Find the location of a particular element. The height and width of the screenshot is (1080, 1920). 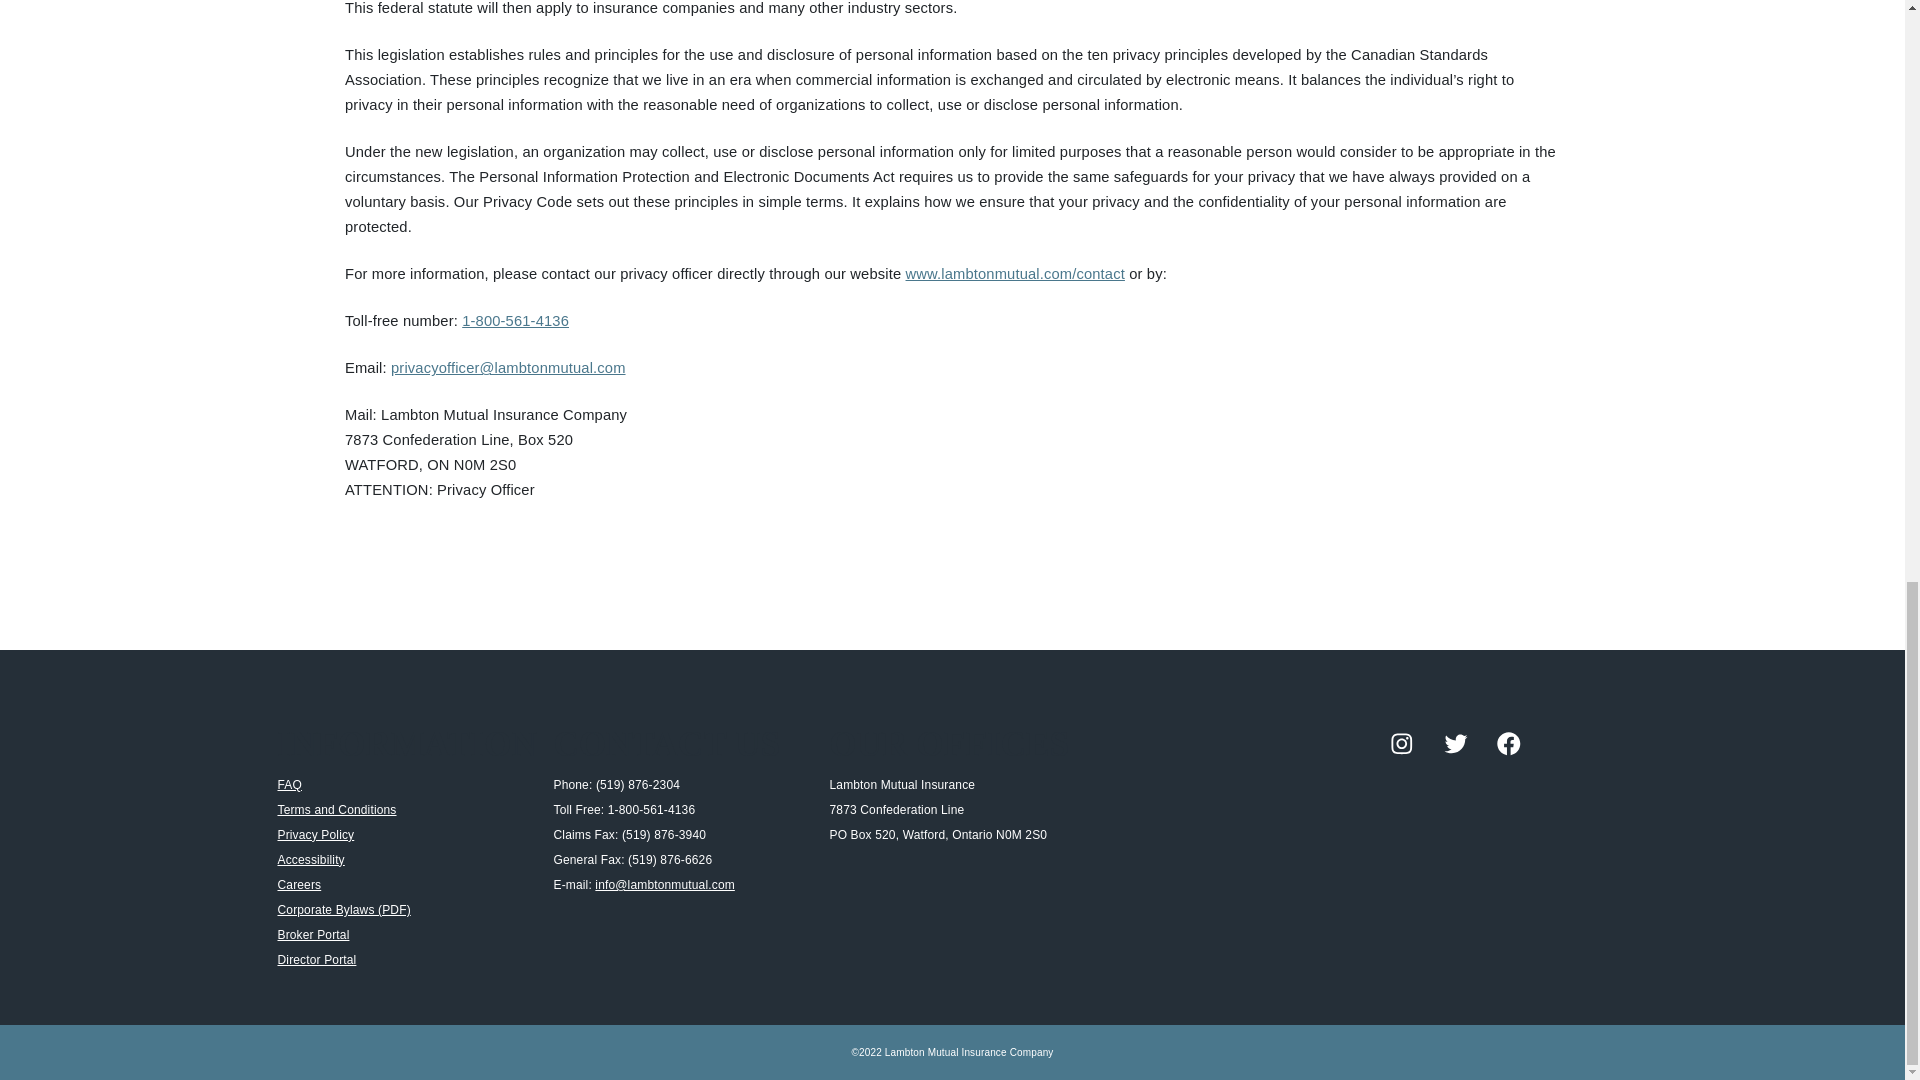

1-800-561-4136 is located at coordinates (515, 321).